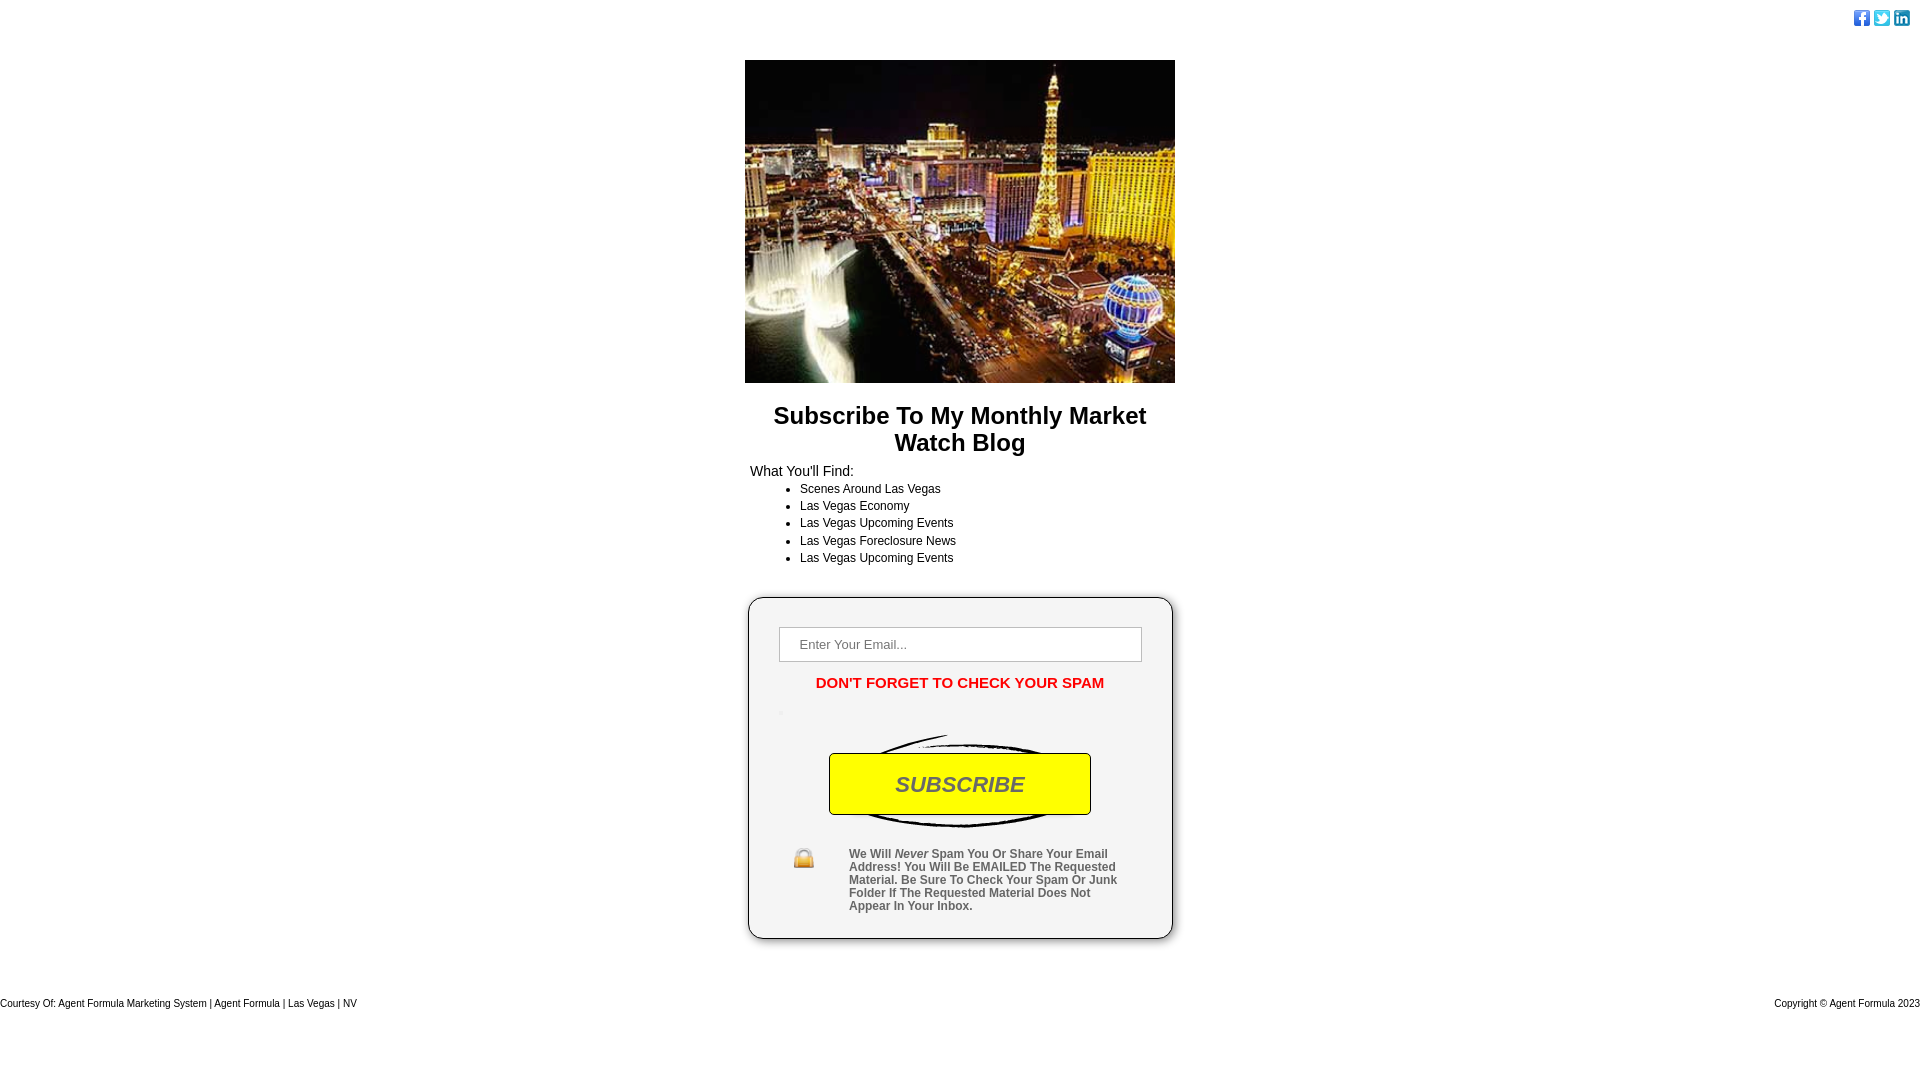 The height and width of the screenshot is (1080, 1920). What do you see at coordinates (960, 784) in the screenshot?
I see `SUBSCRIBE` at bounding box center [960, 784].